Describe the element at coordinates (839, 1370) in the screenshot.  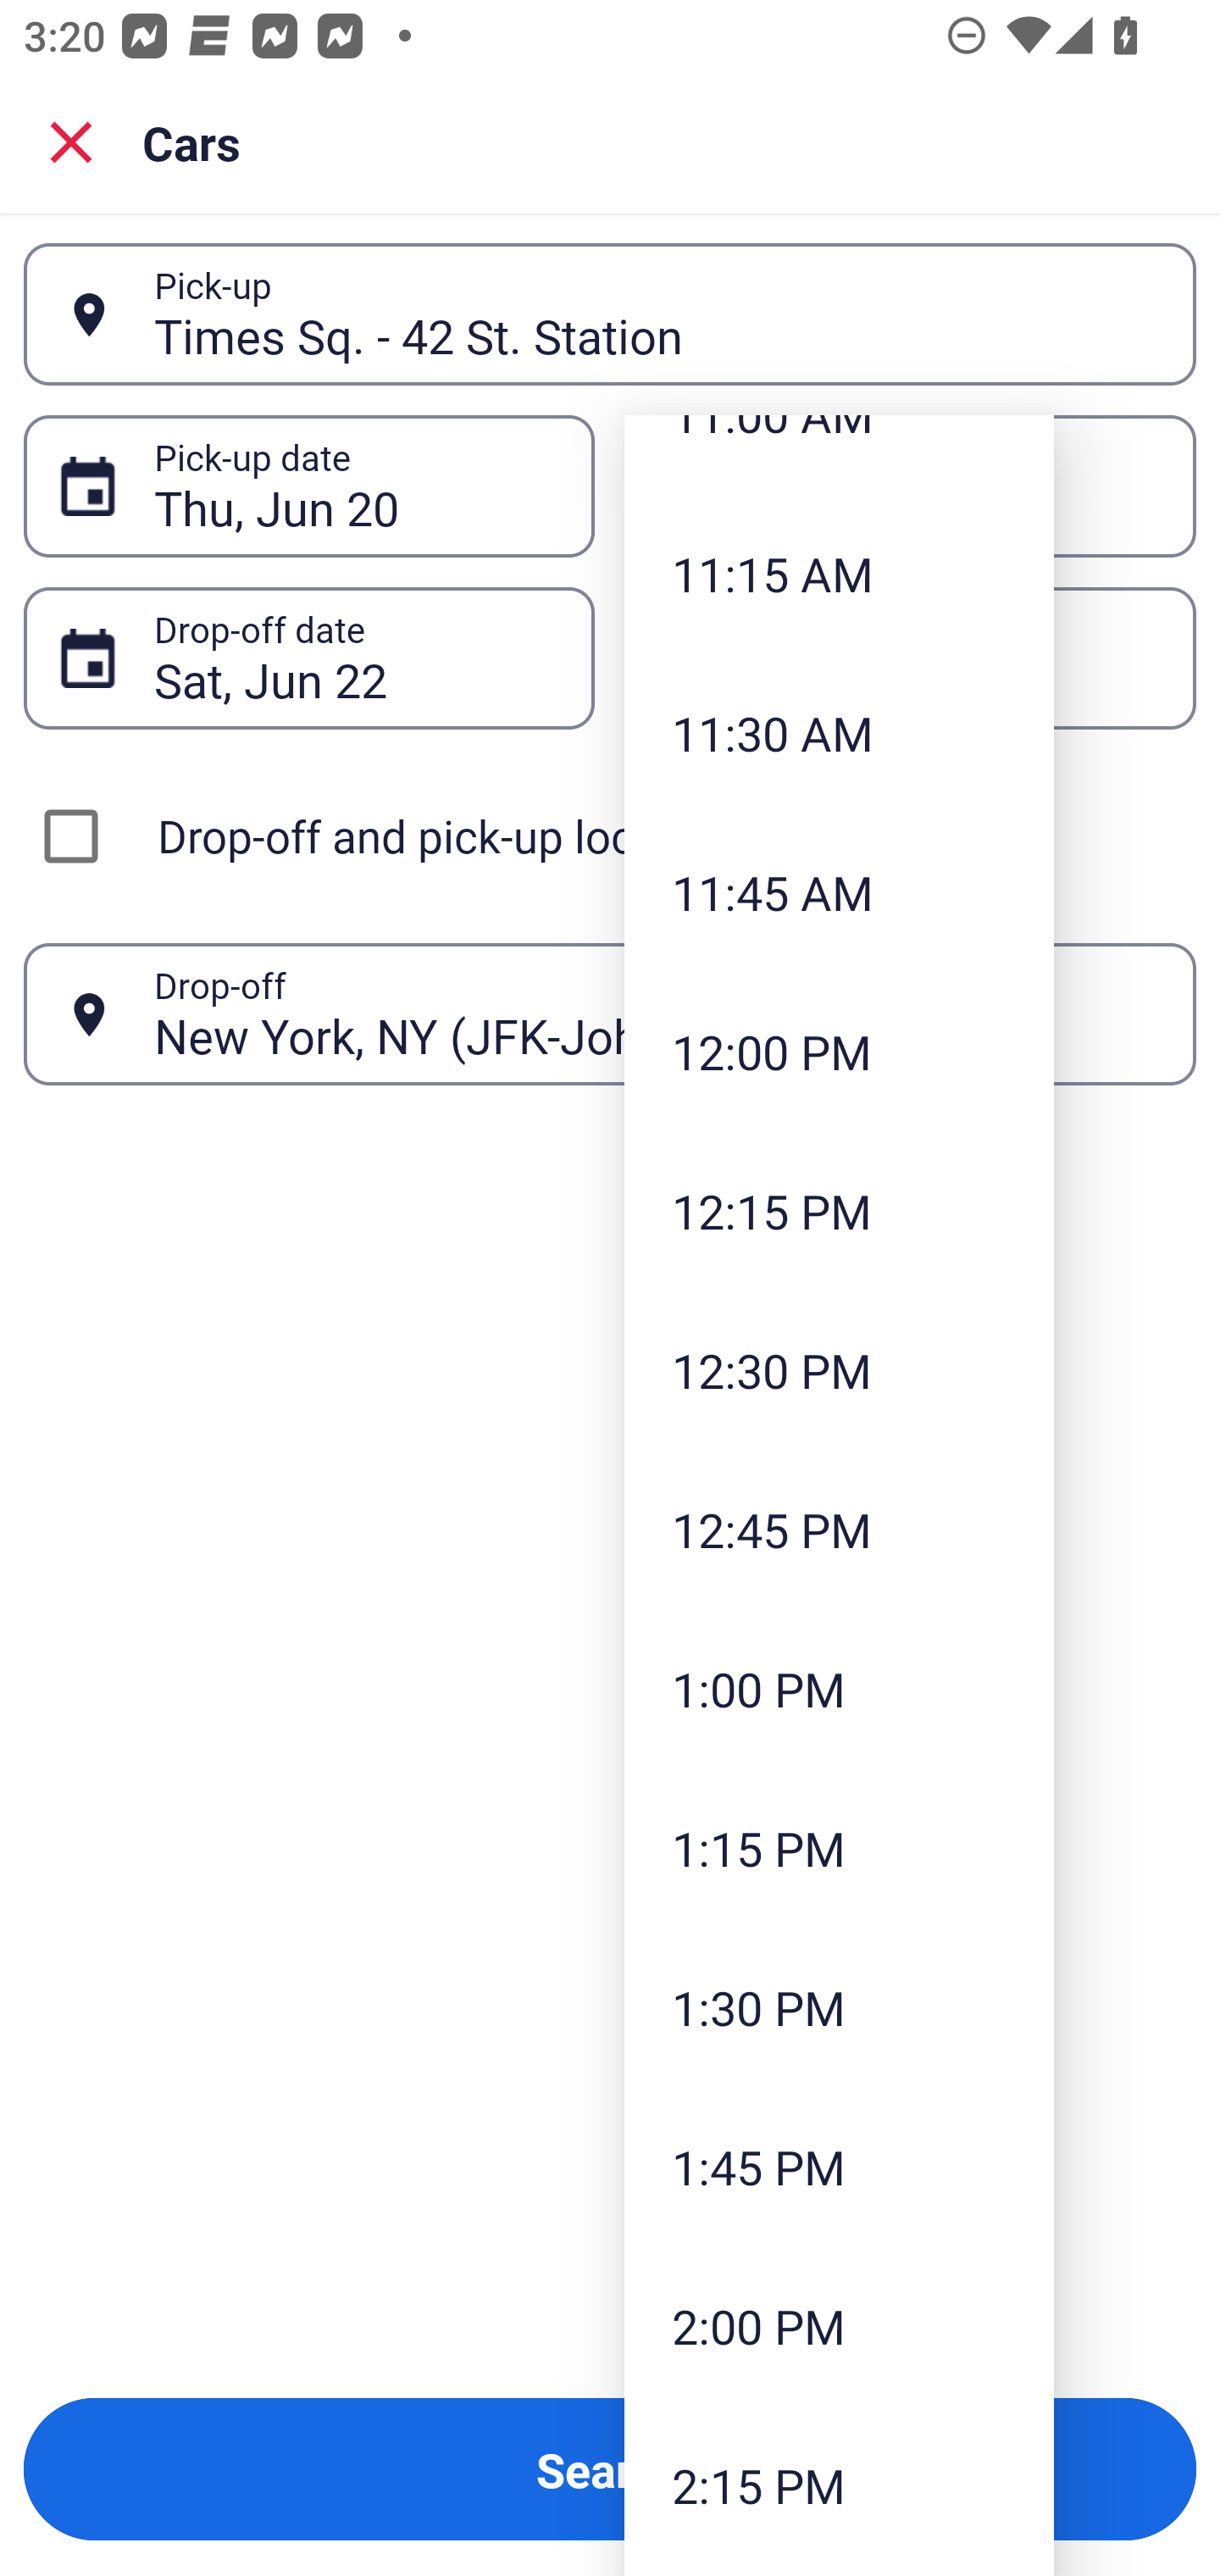
I see `12:30 PM` at that location.